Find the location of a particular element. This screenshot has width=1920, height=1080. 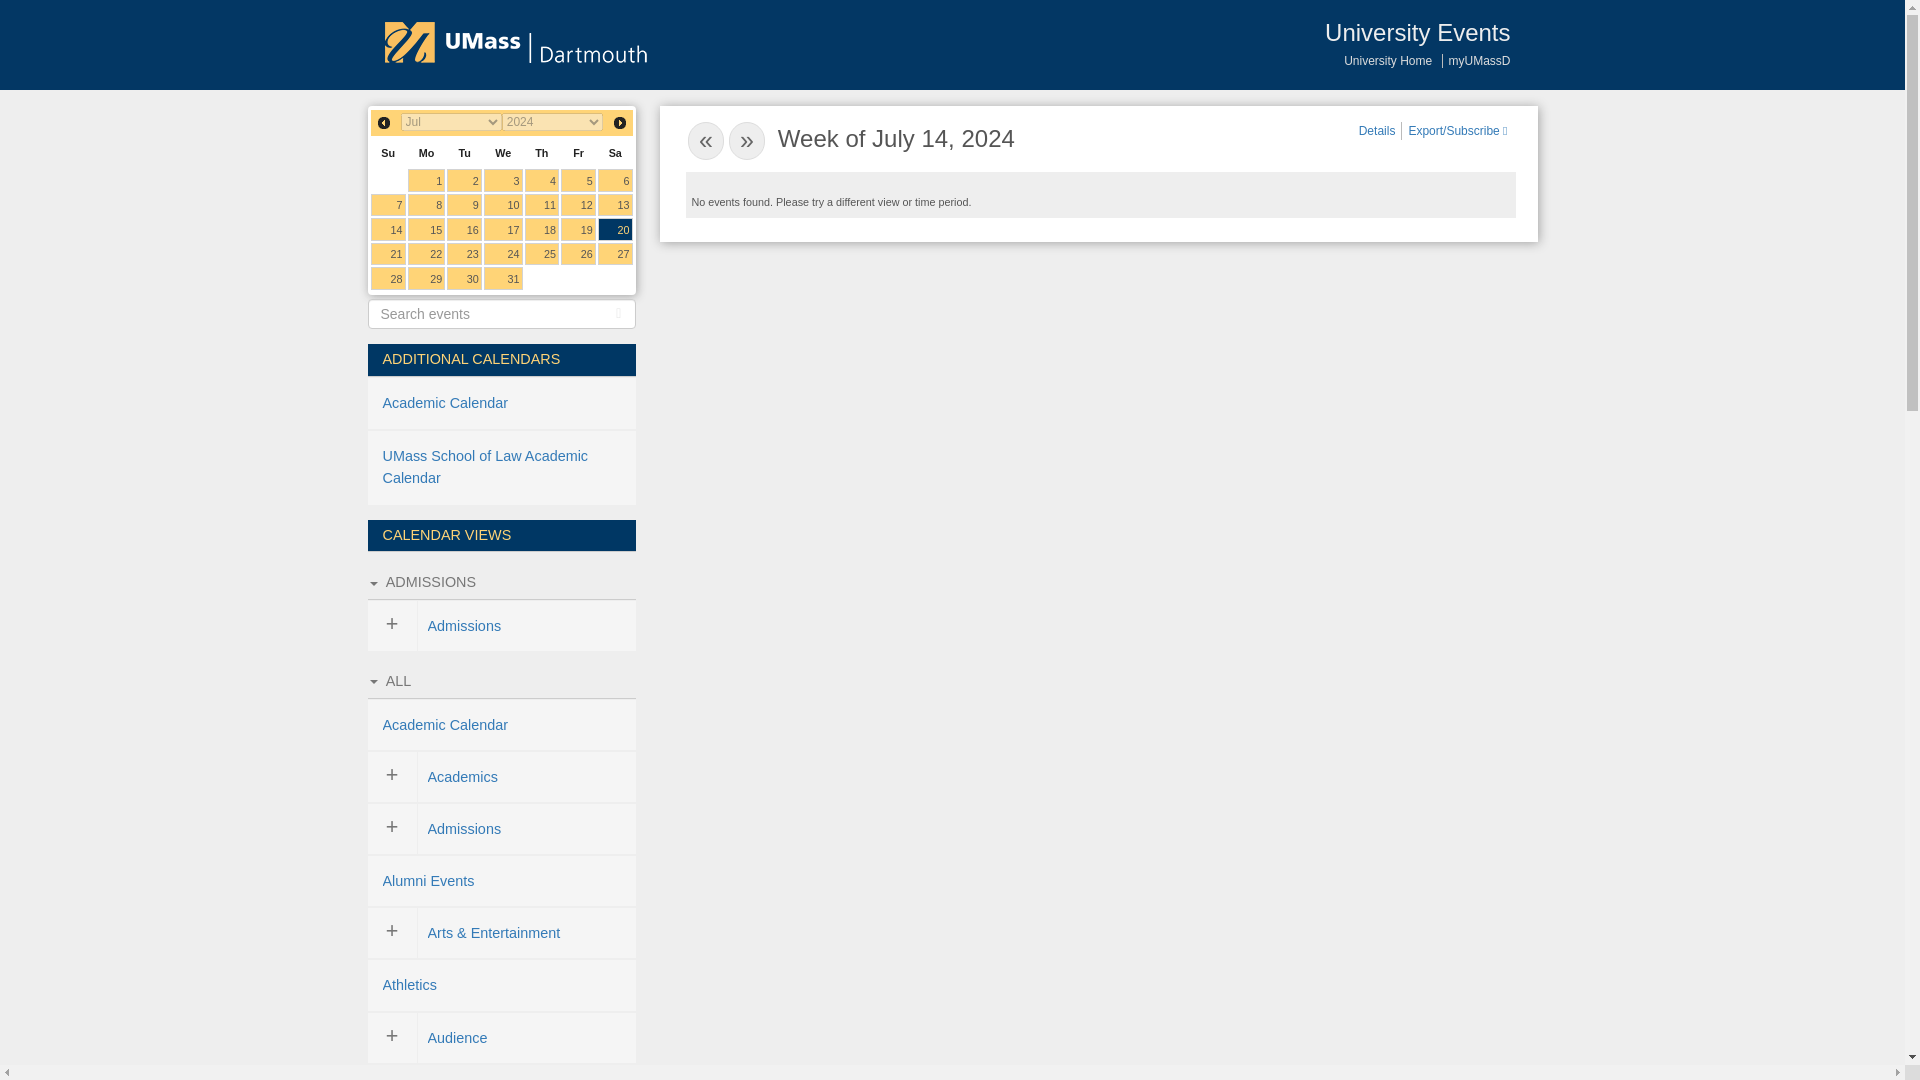

2 is located at coordinates (464, 180).